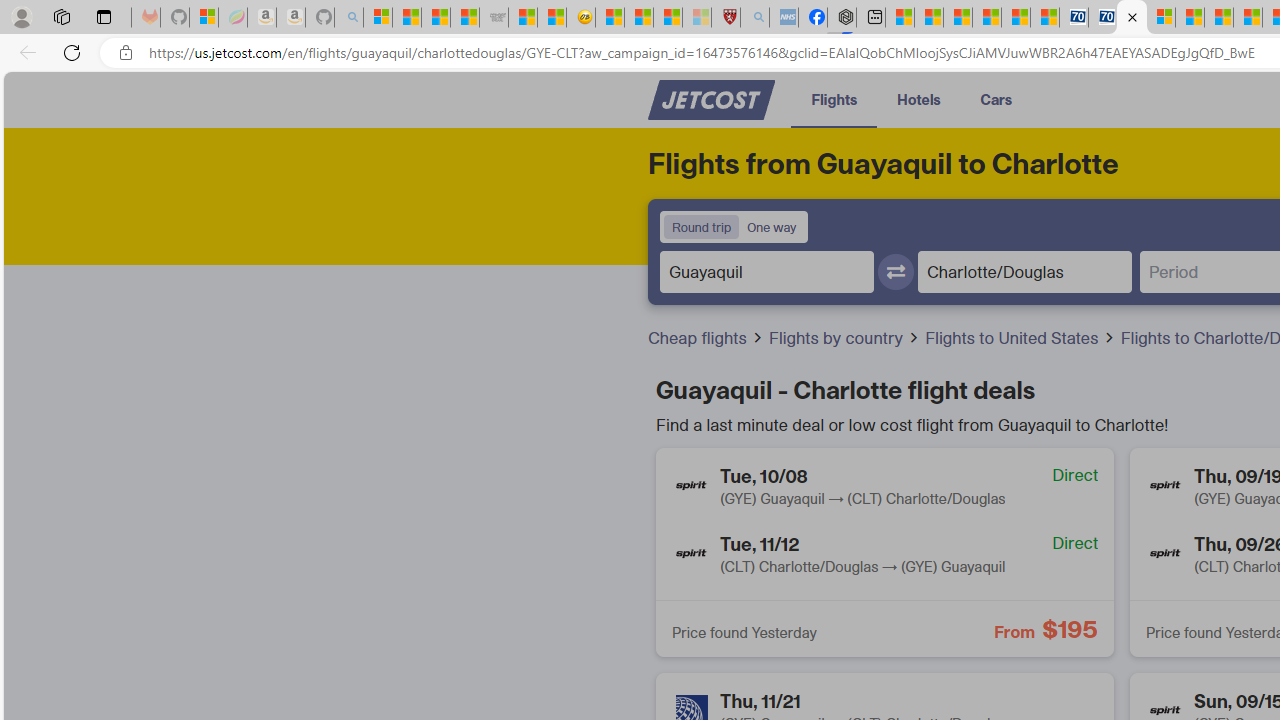  Describe the element at coordinates (711, 100) in the screenshot. I see `Class: no-underline cursor-pointer` at that location.